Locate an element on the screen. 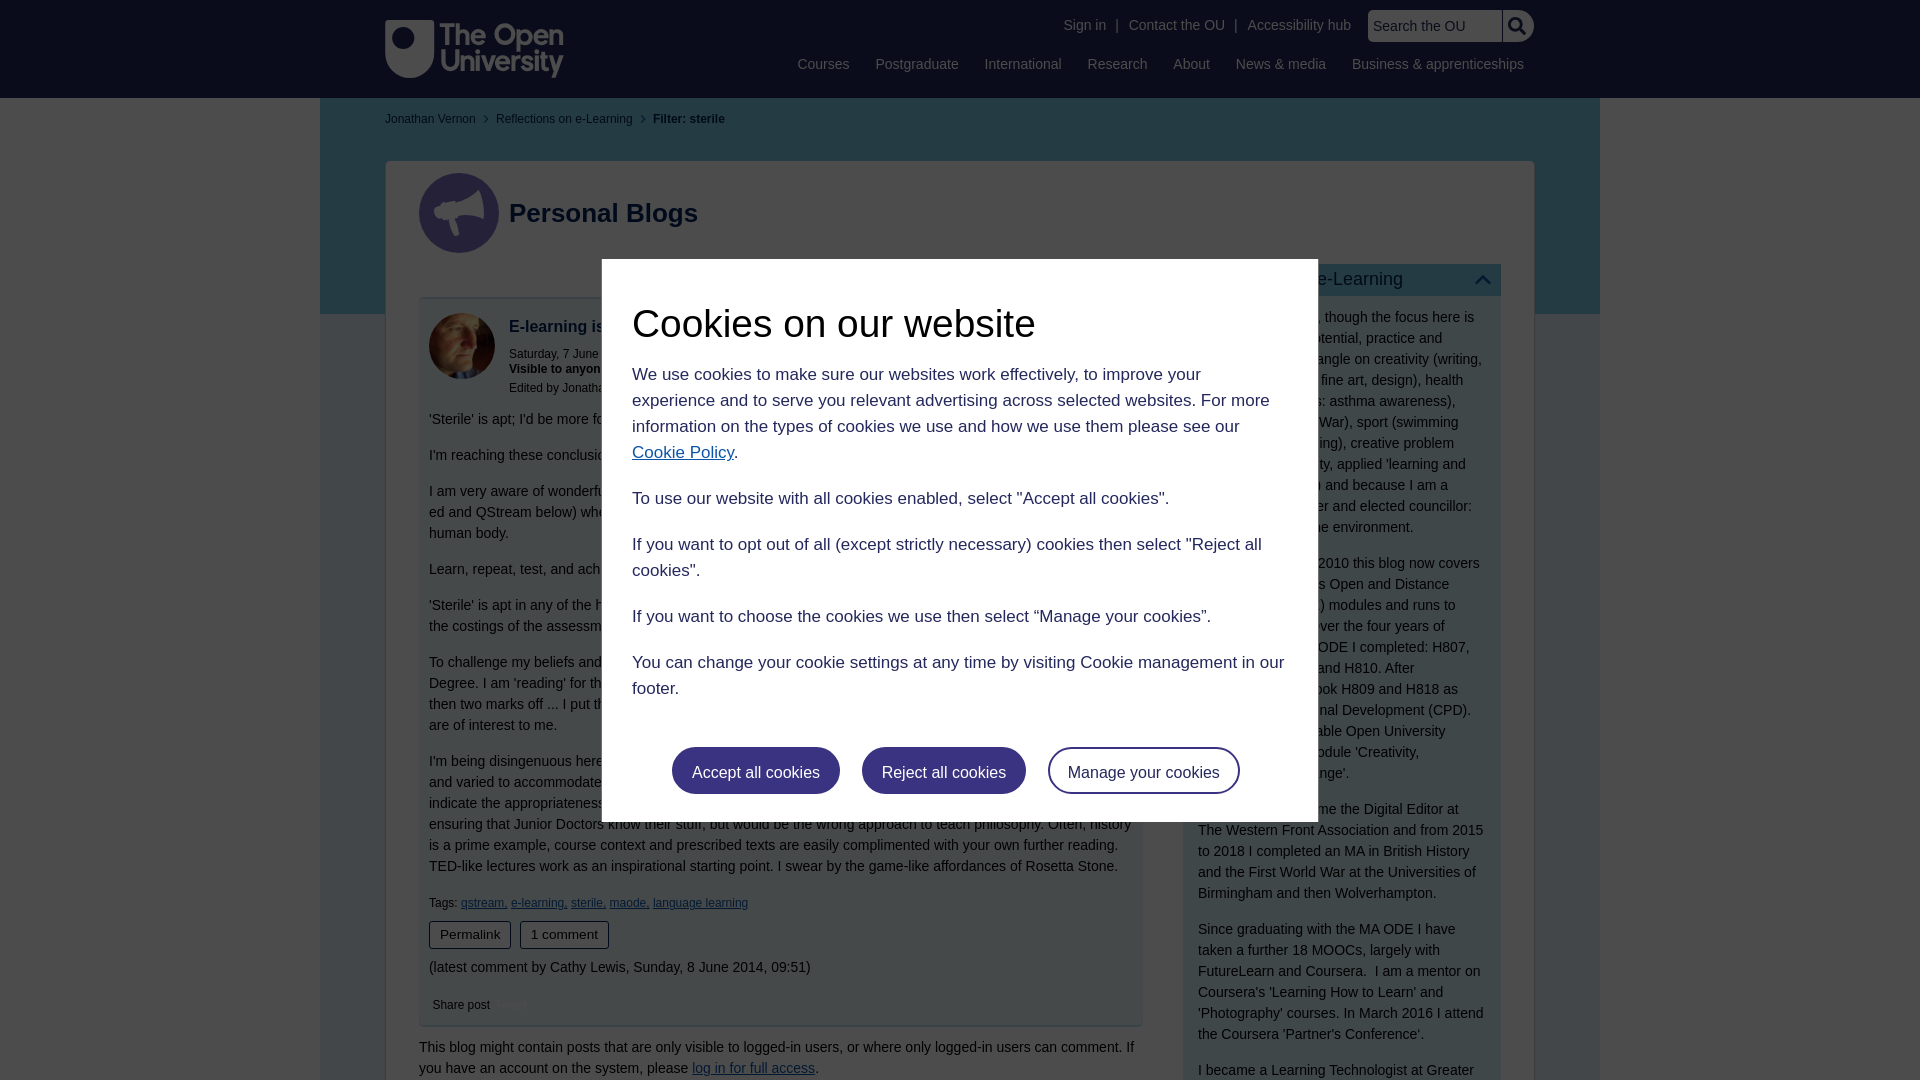 The height and width of the screenshot is (1080, 1920). Sign in is located at coordinates (1084, 25).